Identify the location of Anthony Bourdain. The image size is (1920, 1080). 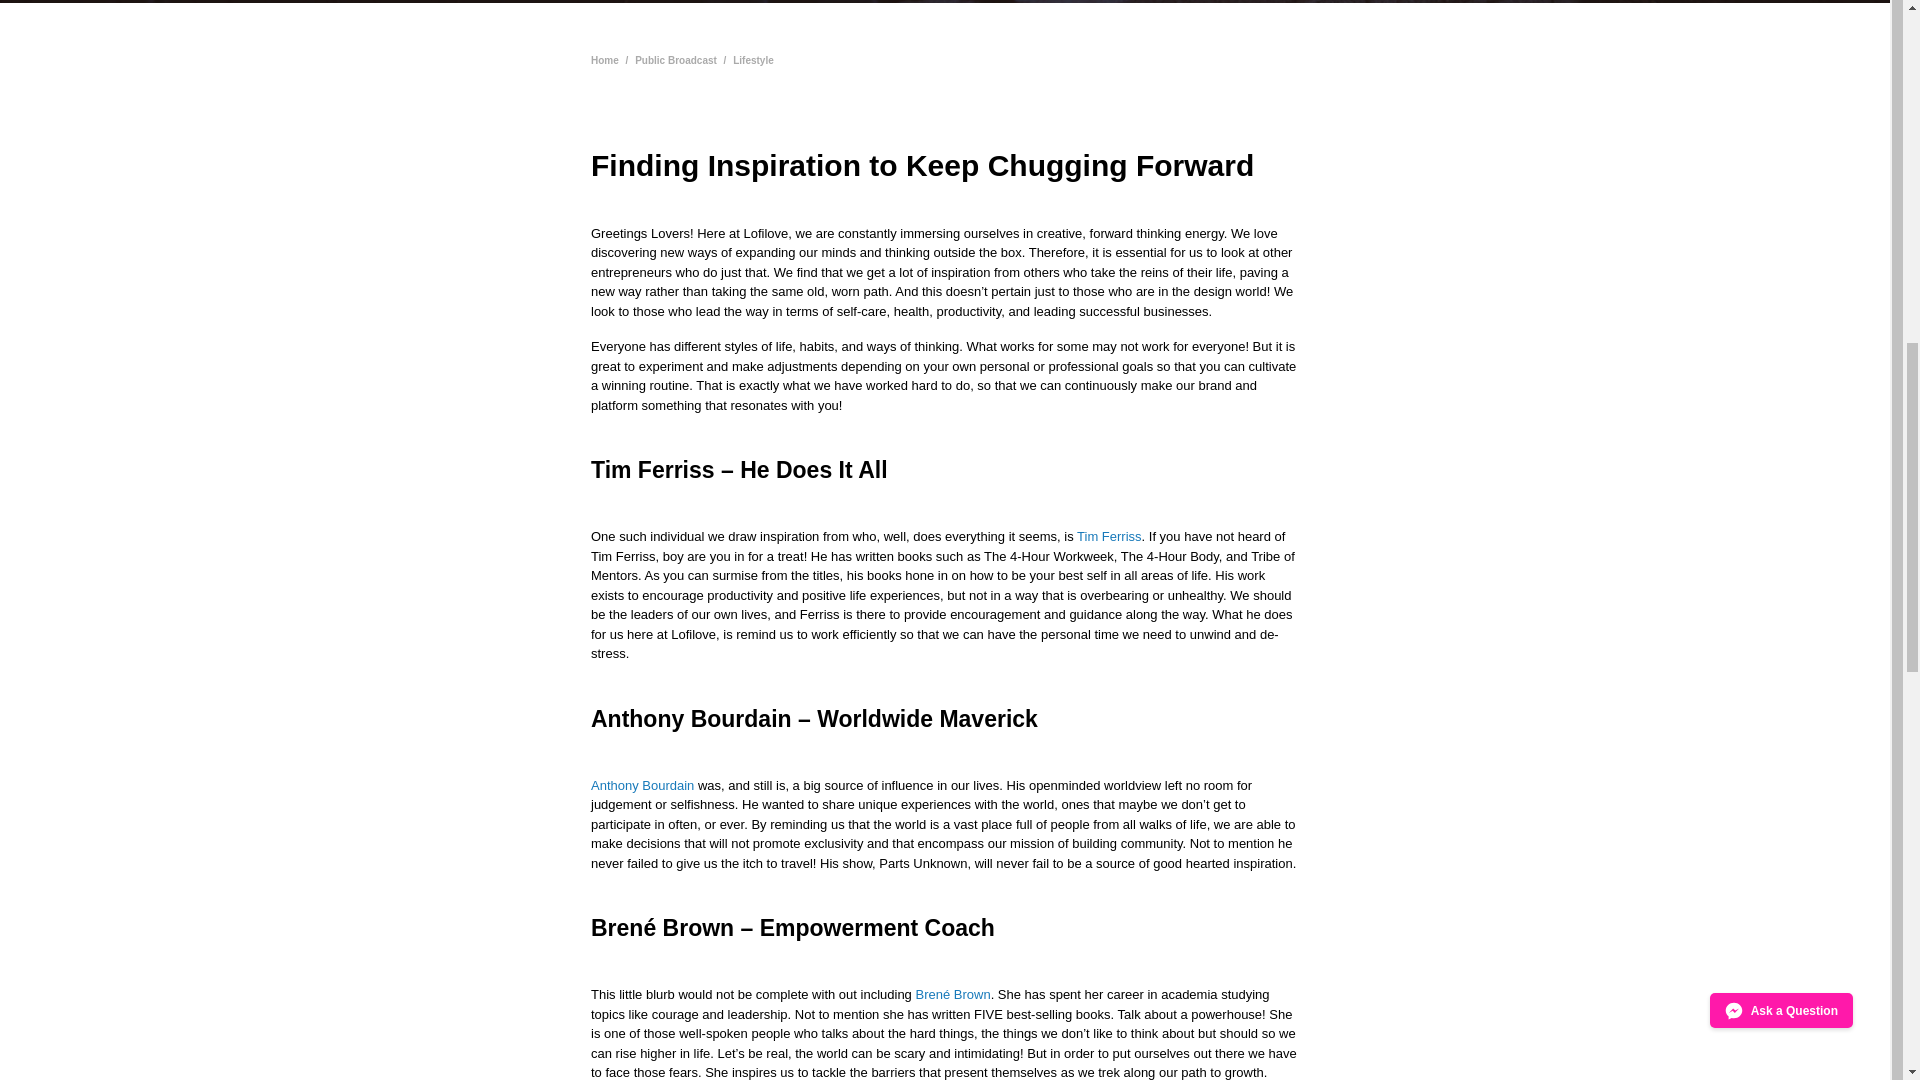
(642, 784).